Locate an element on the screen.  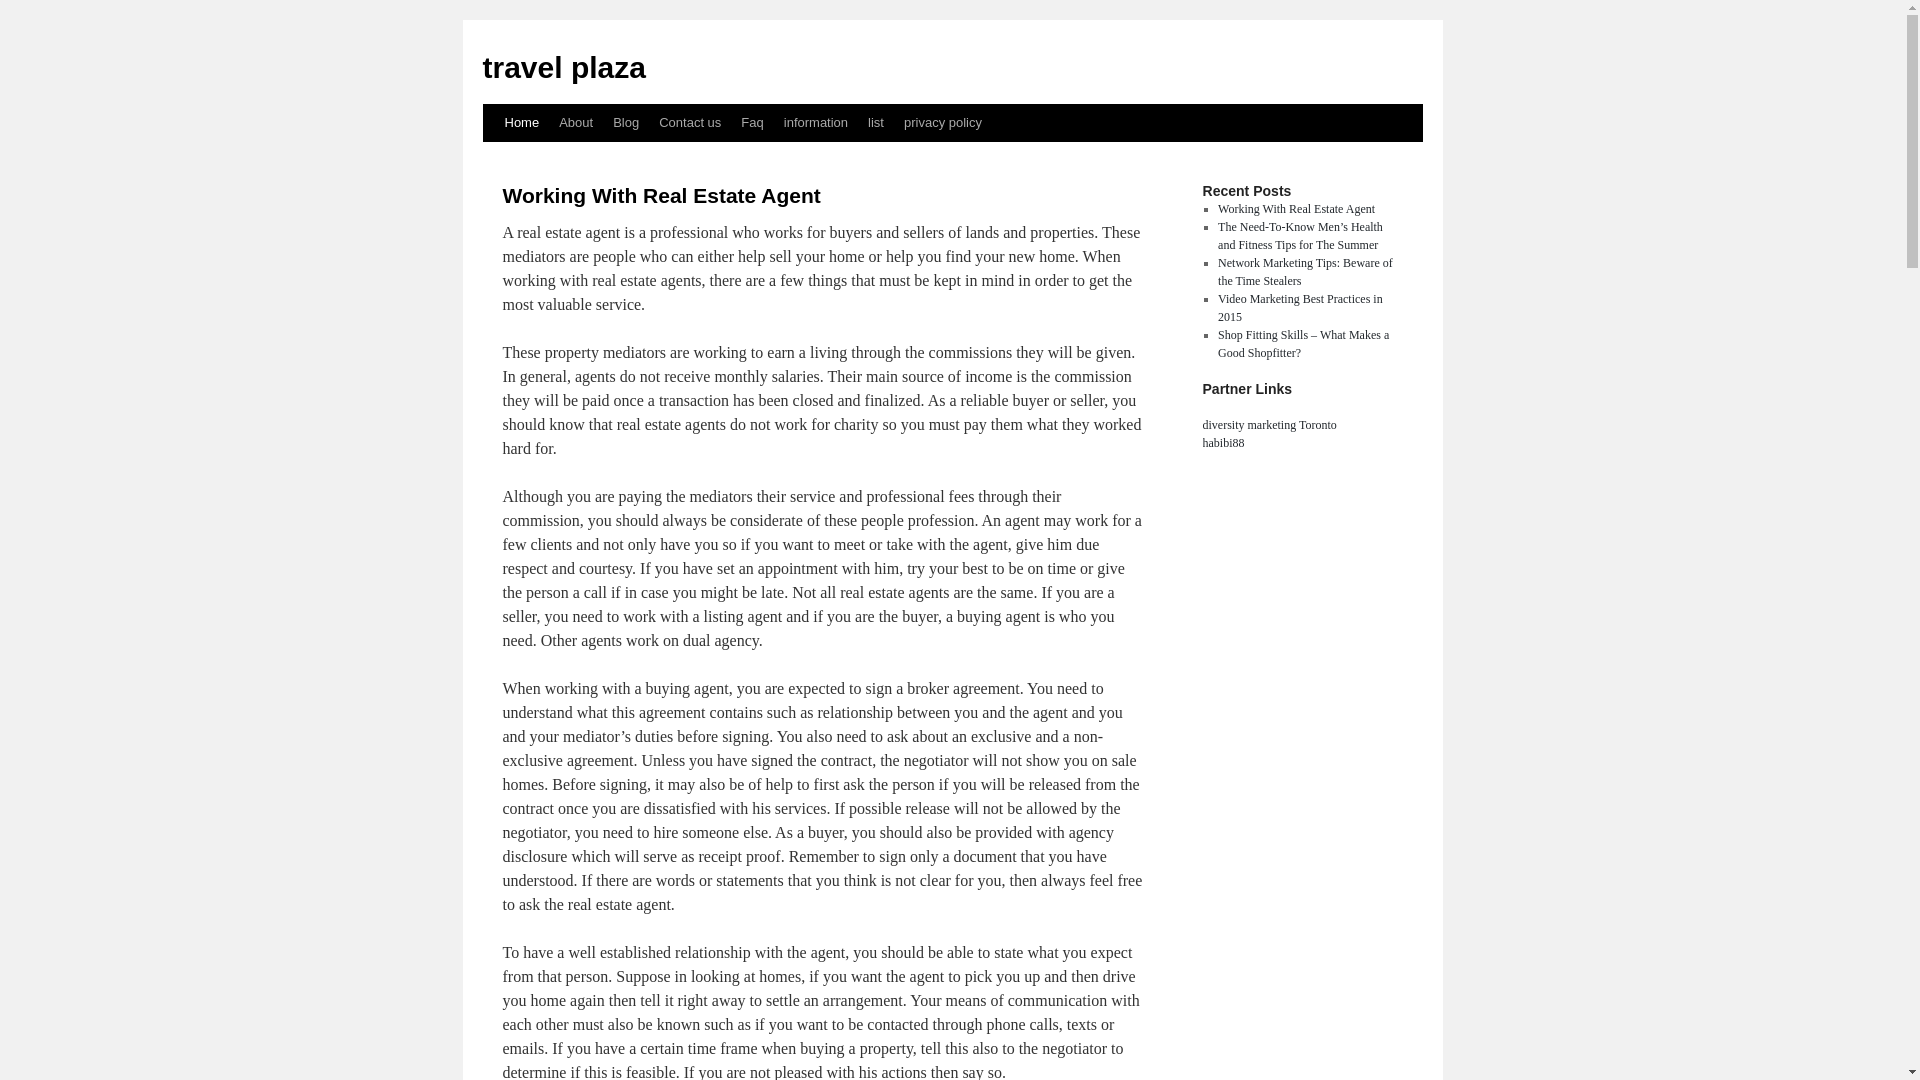
Contact us is located at coordinates (690, 122).